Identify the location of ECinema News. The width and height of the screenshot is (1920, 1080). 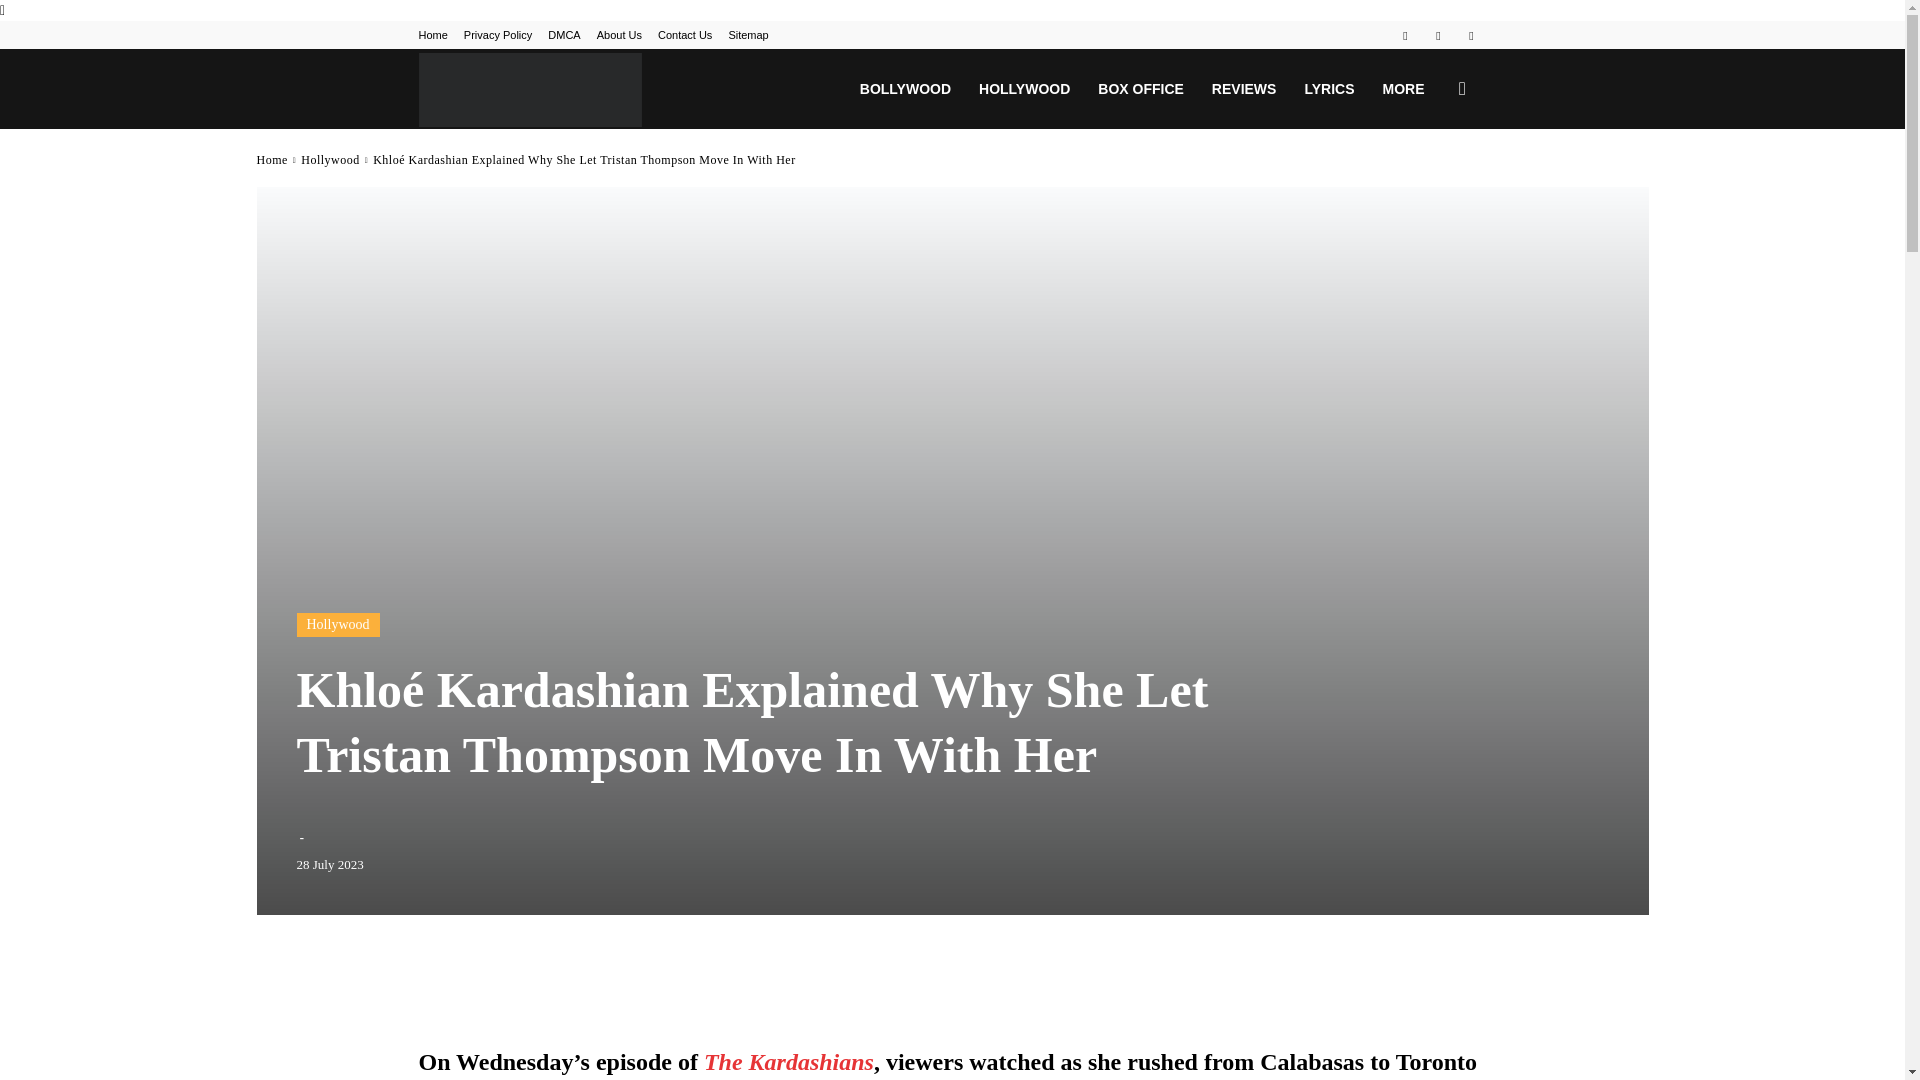
(530, 89).